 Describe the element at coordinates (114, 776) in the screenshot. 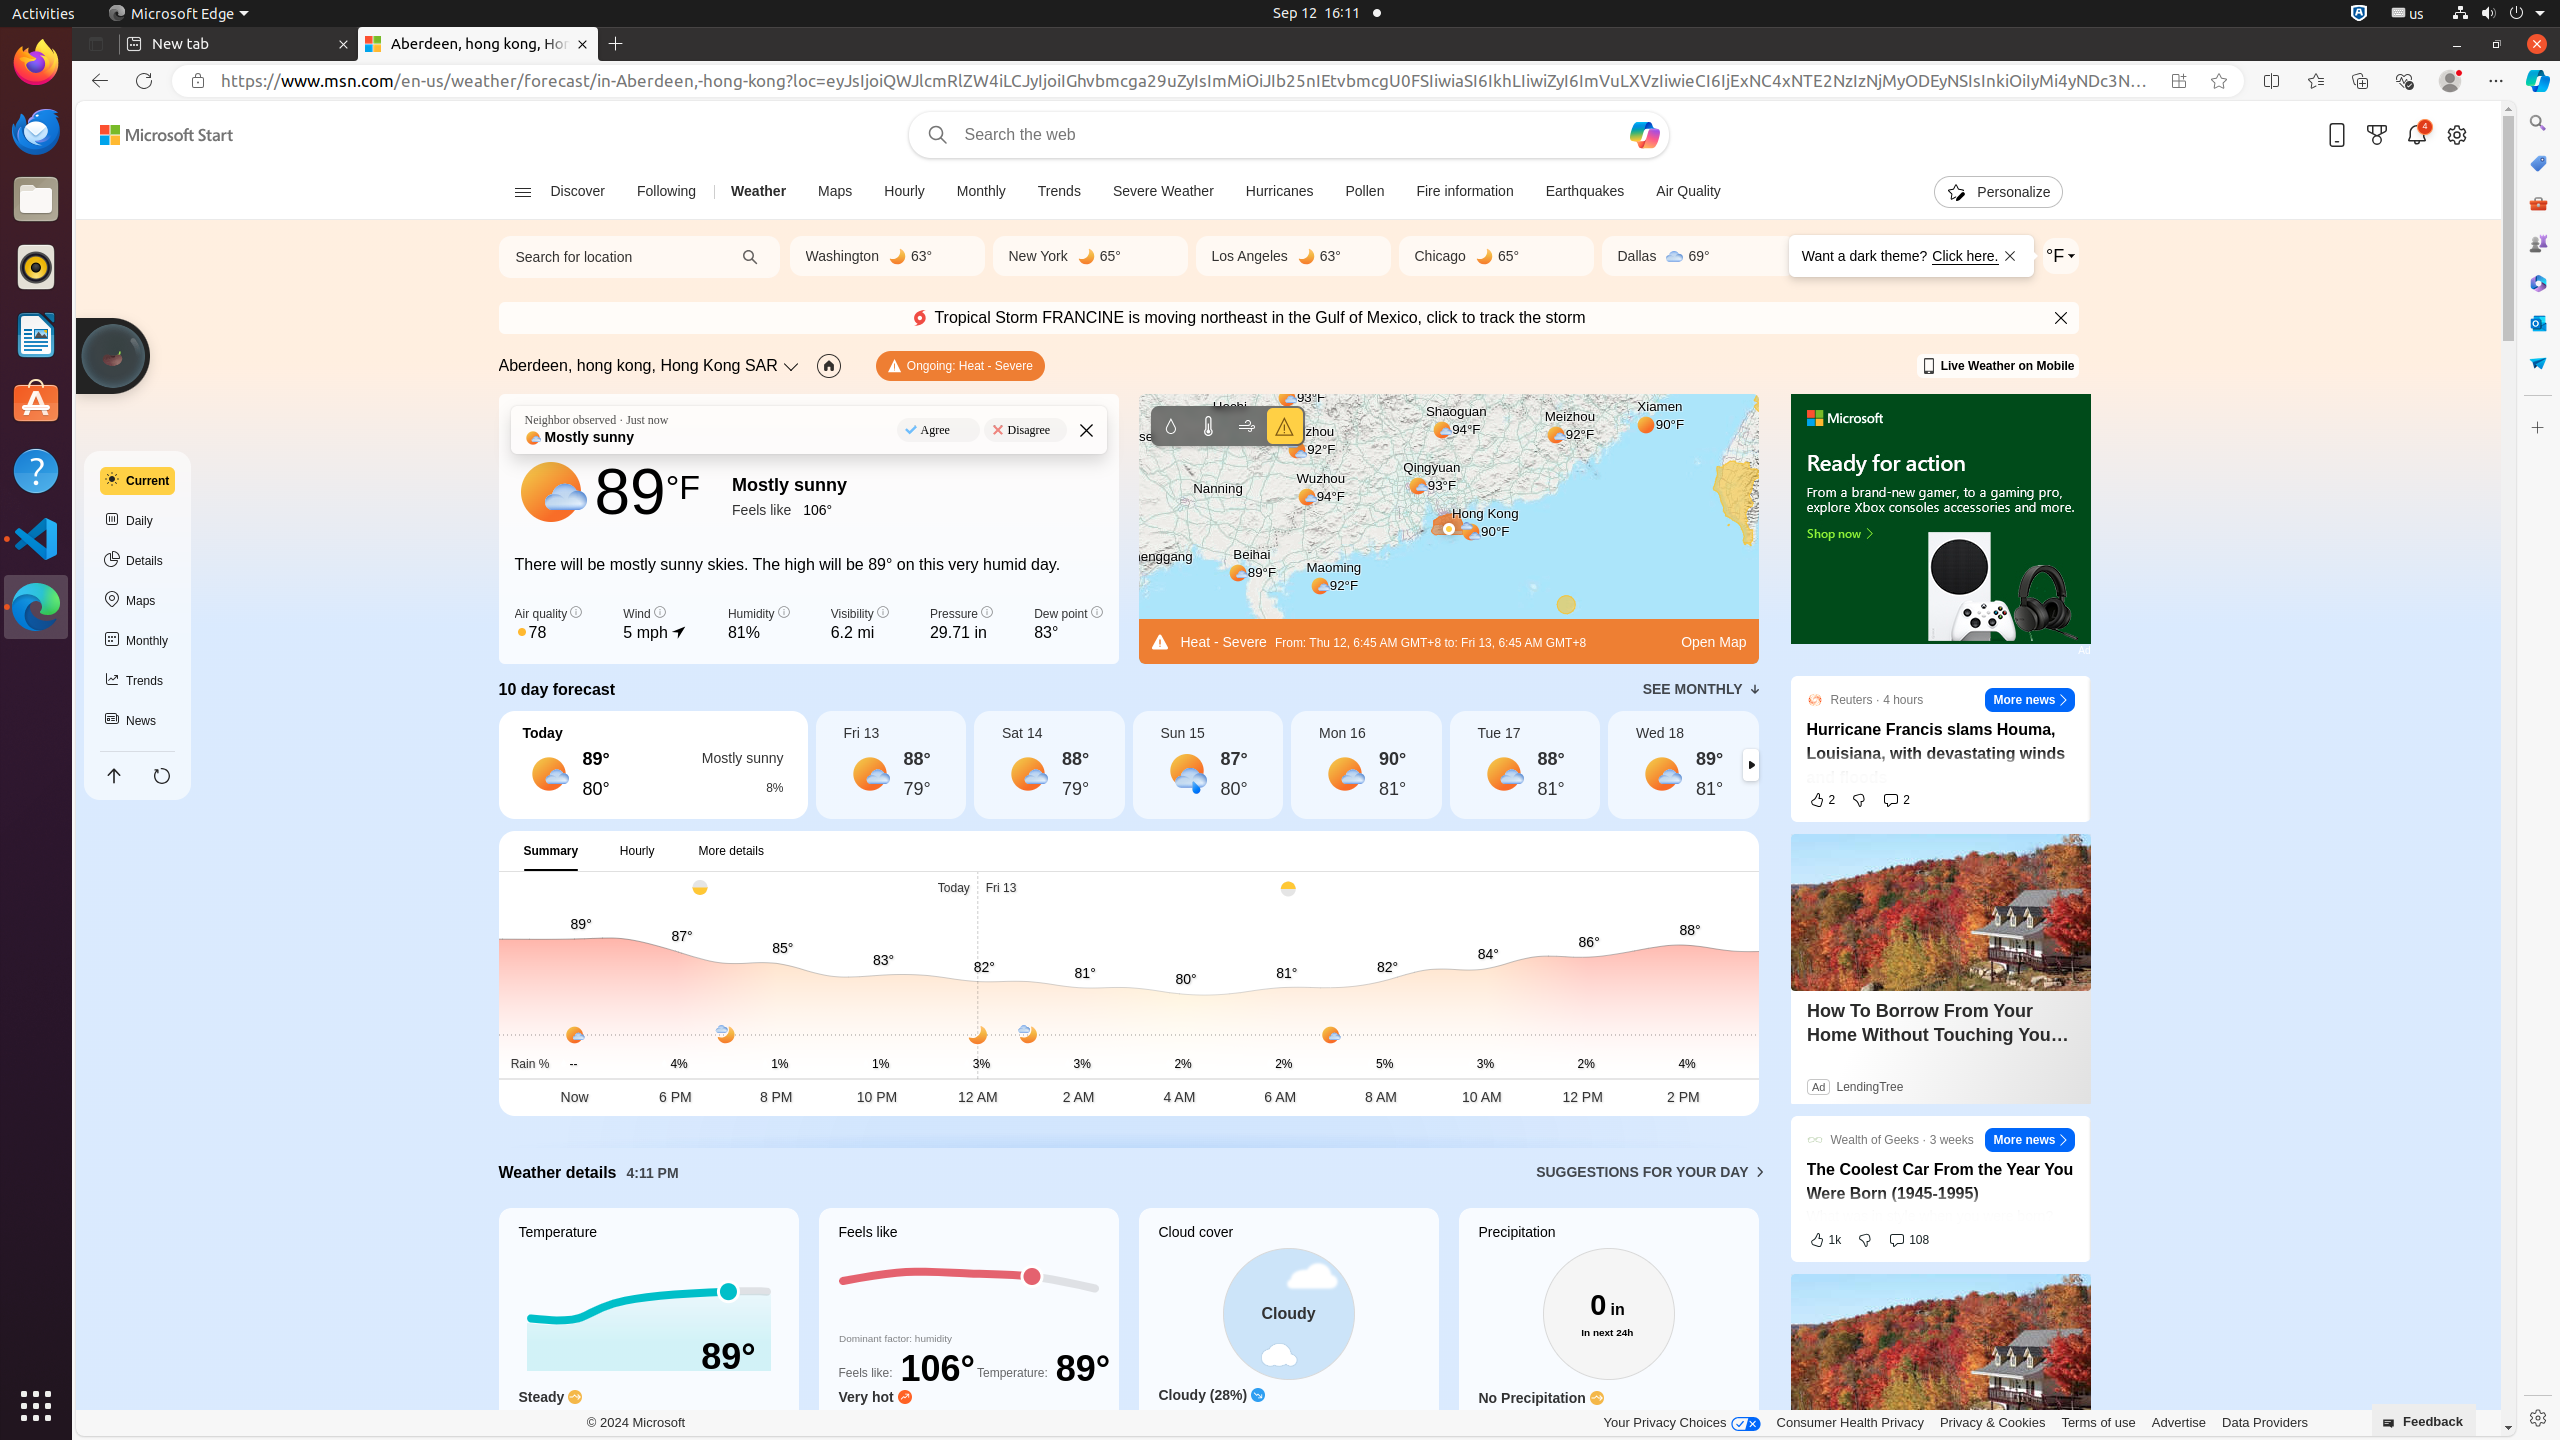

I see `Back to top` at that location.